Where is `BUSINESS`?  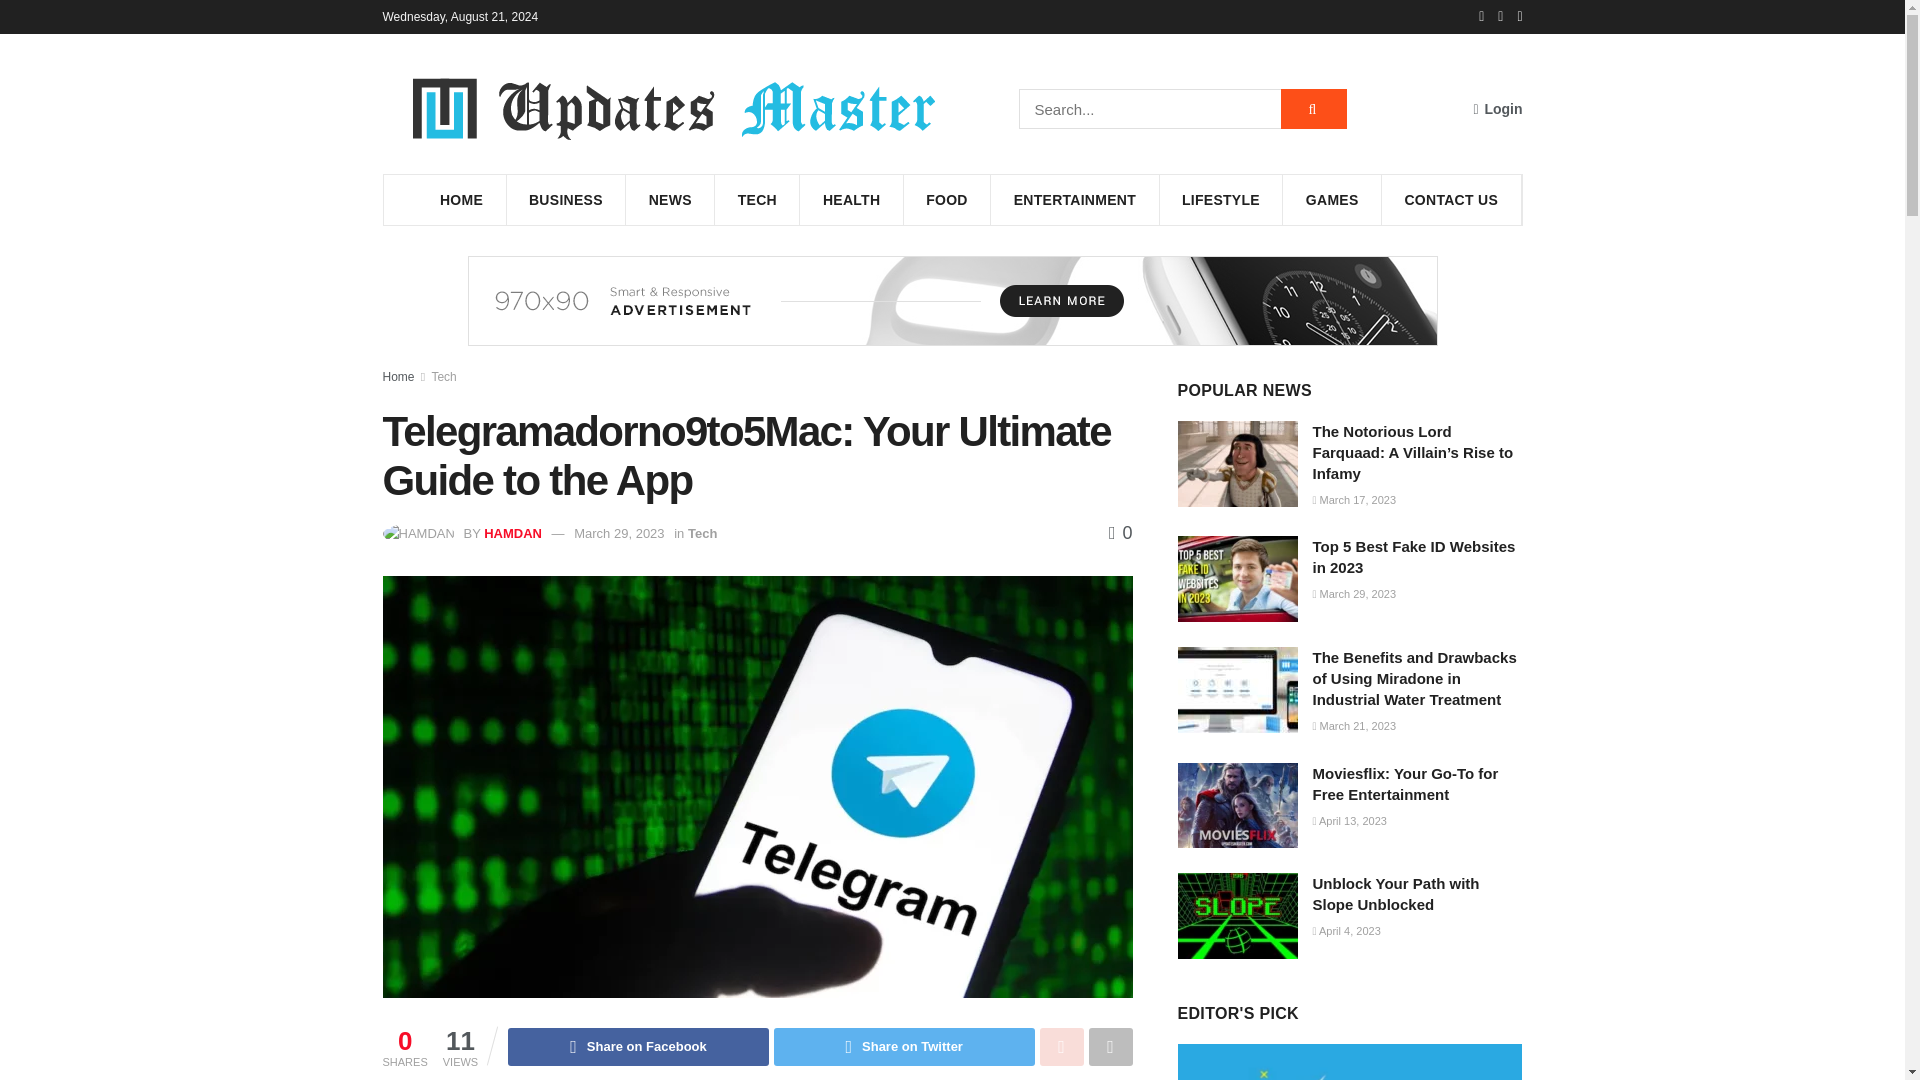
BUSINESS is located at coordinates (566, 199).